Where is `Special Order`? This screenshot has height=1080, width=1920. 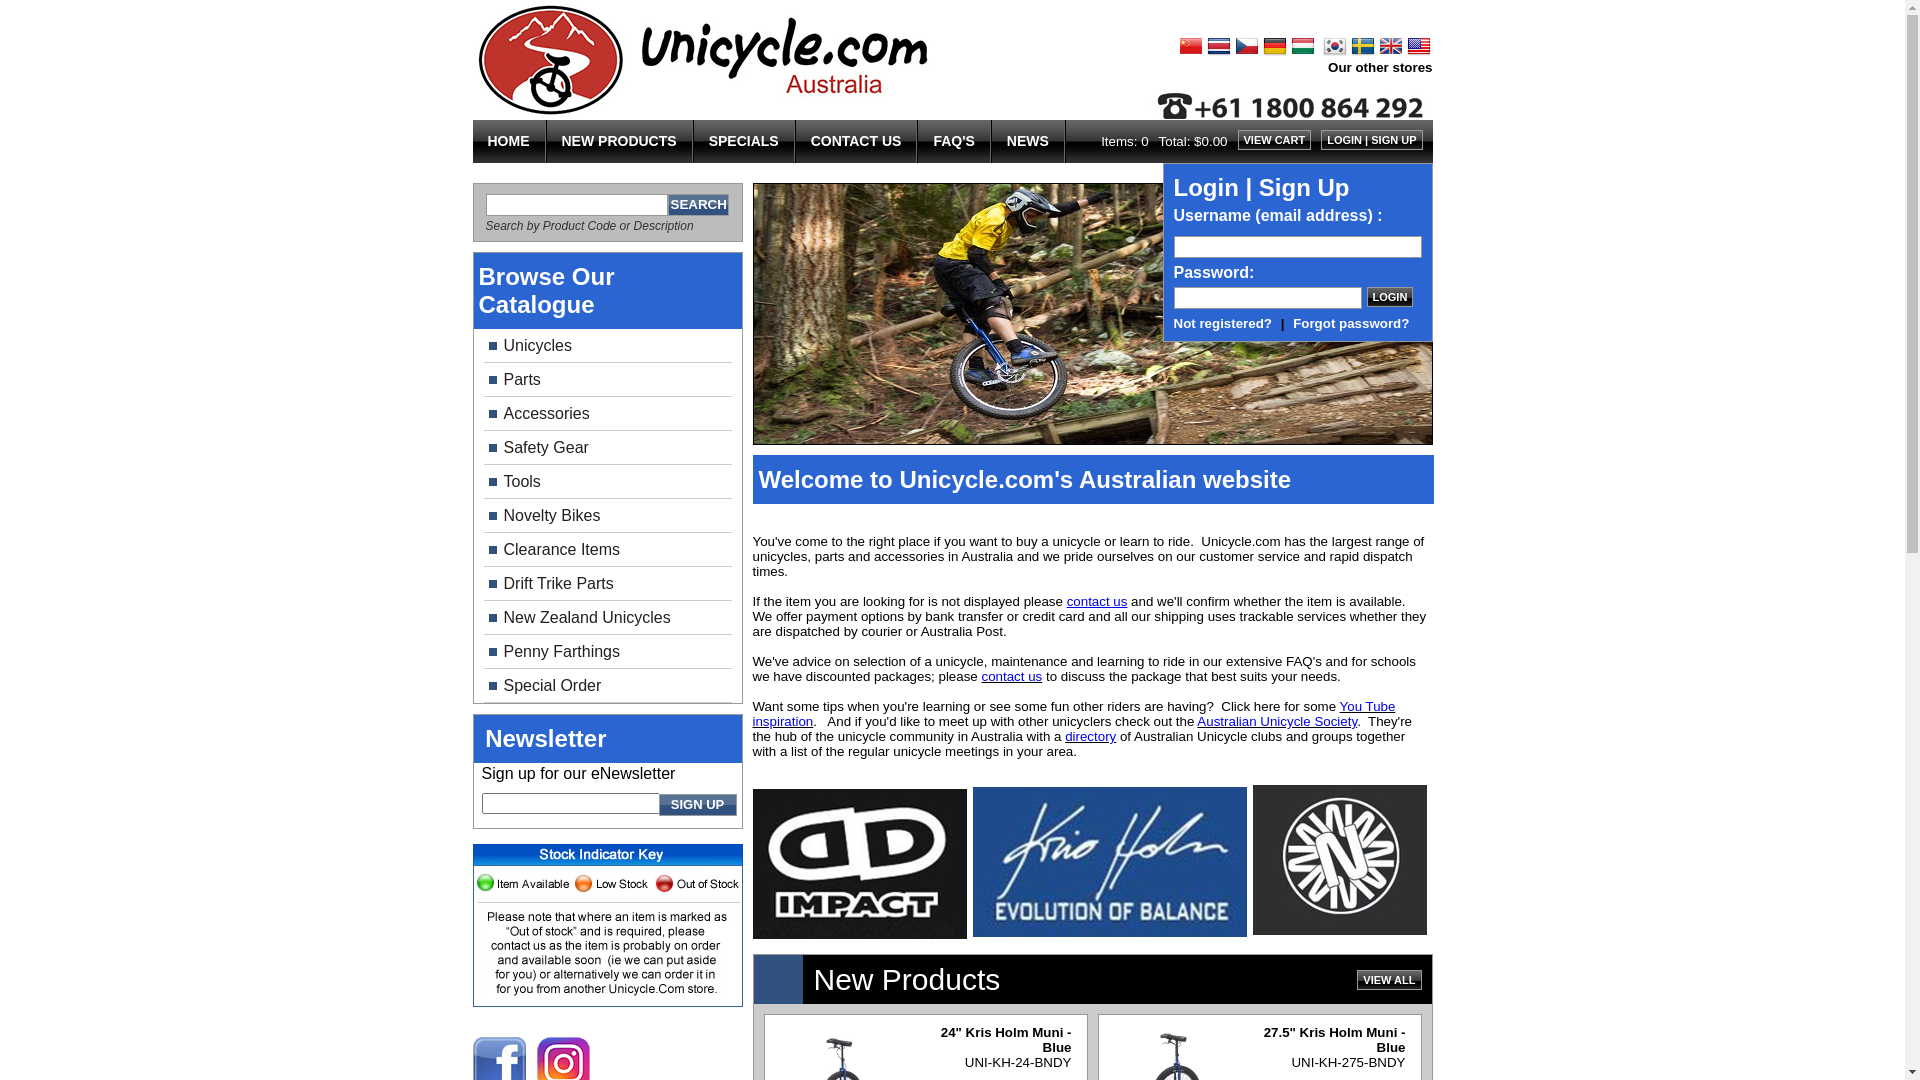
Special Order is located at coordinates (608, 686).